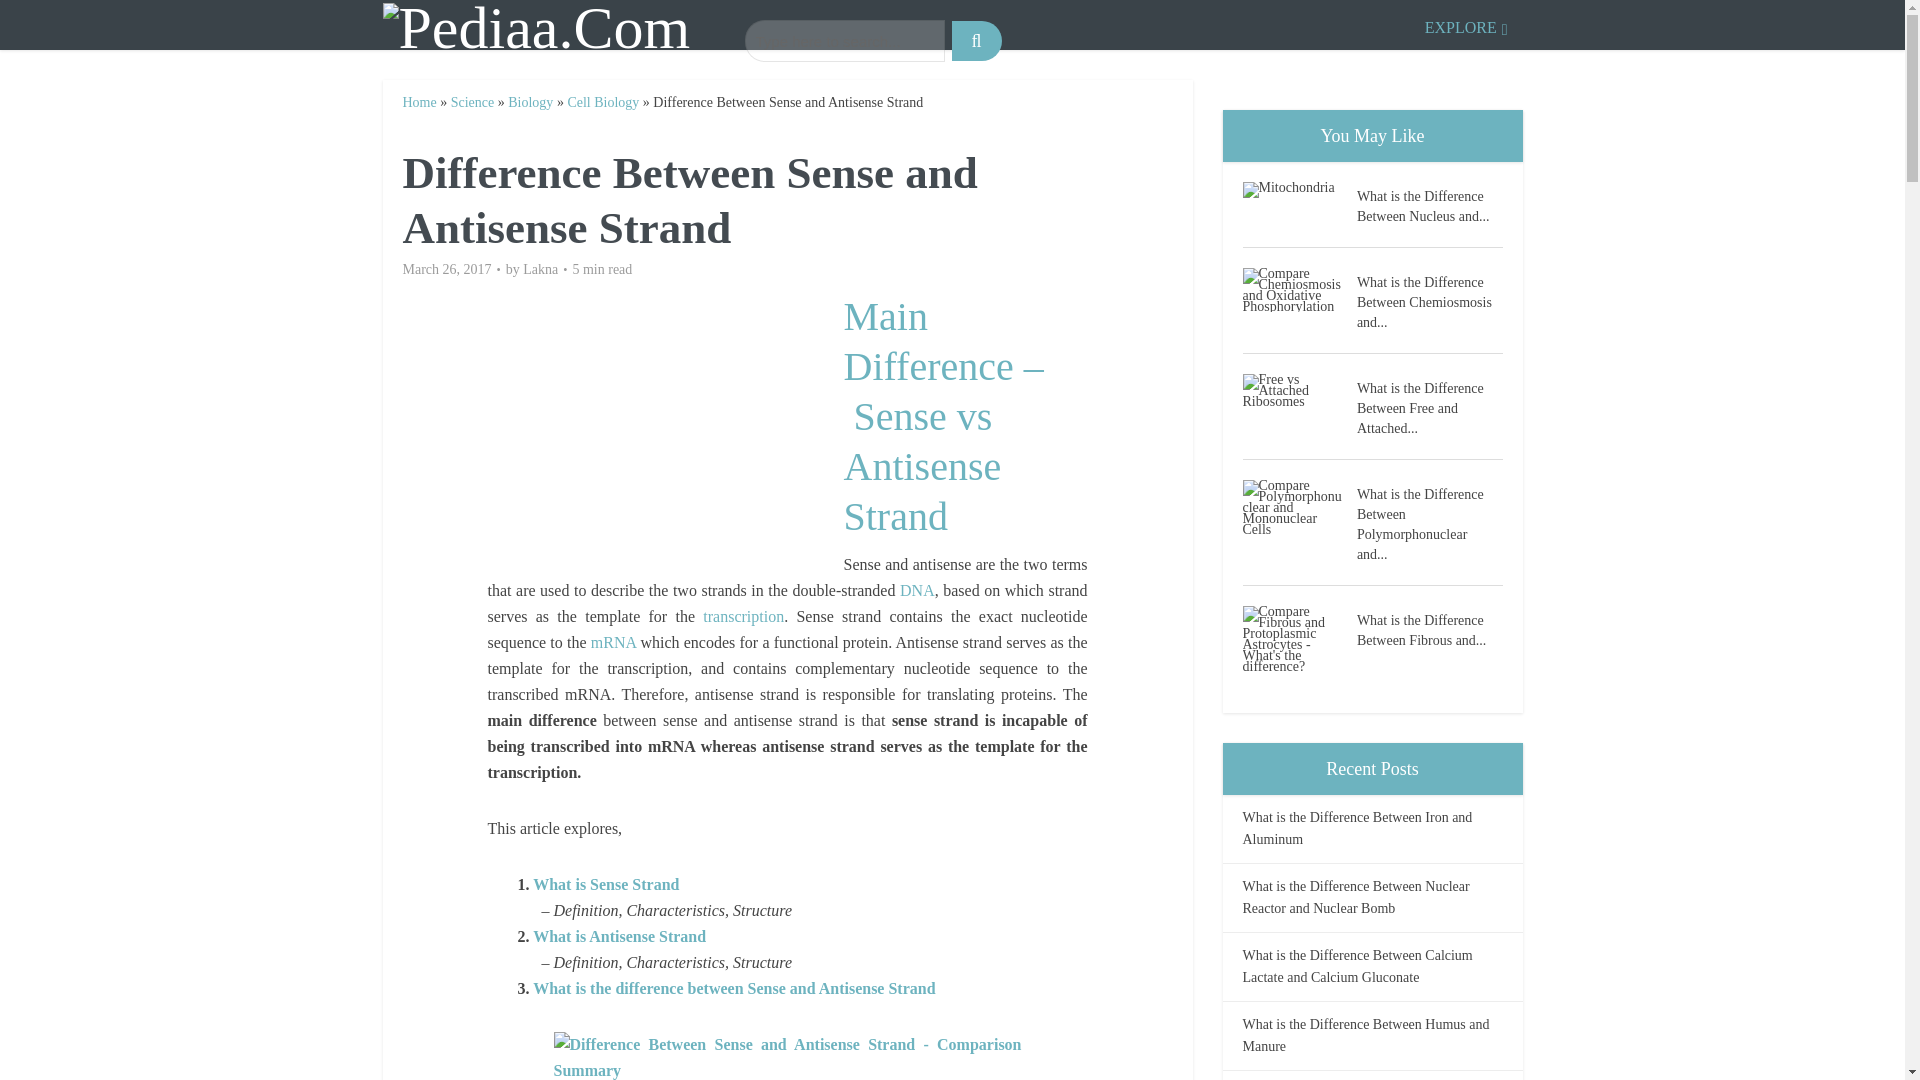  I want to click on Cell Biology, so click(602, 102).